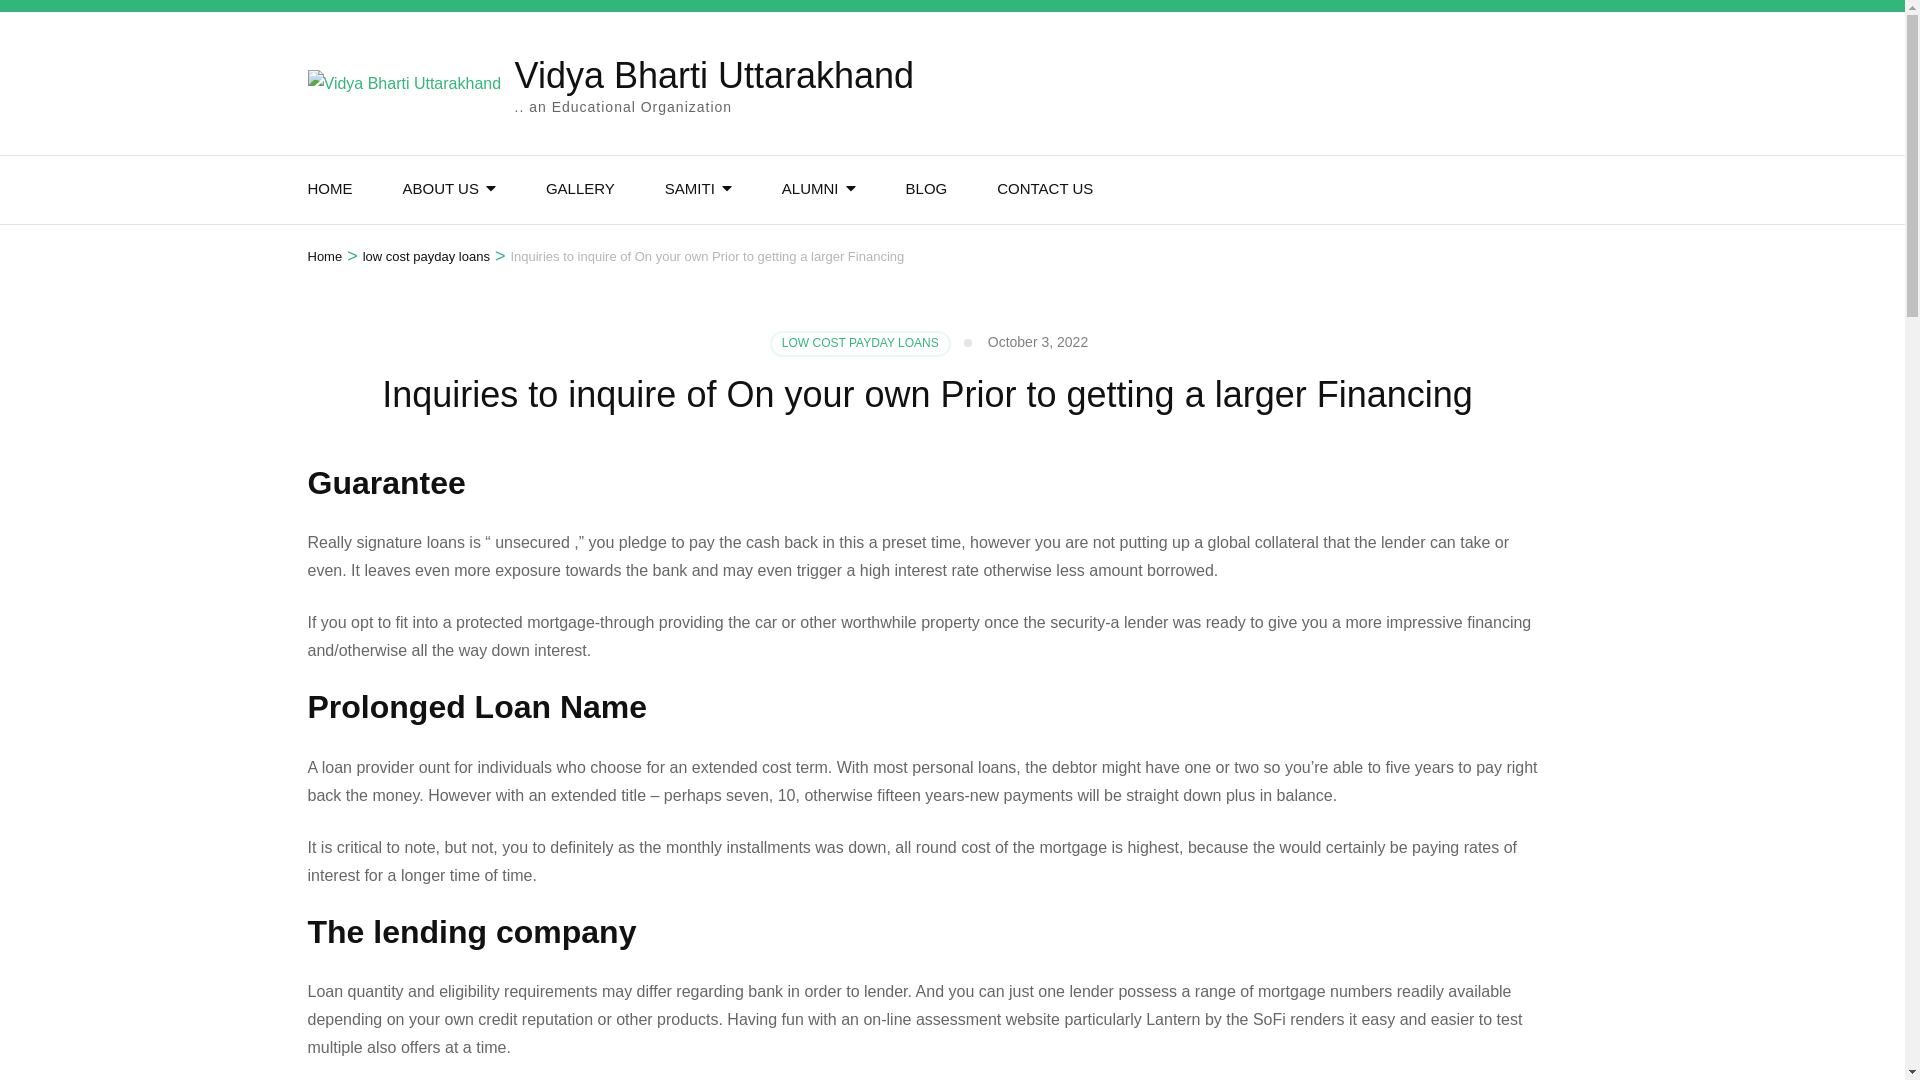 The width and height of the screenshot is (1920, 1080). Describe the element at coordinates (1044, 189) in the screenshot. I see `CONTACT US` at that location.